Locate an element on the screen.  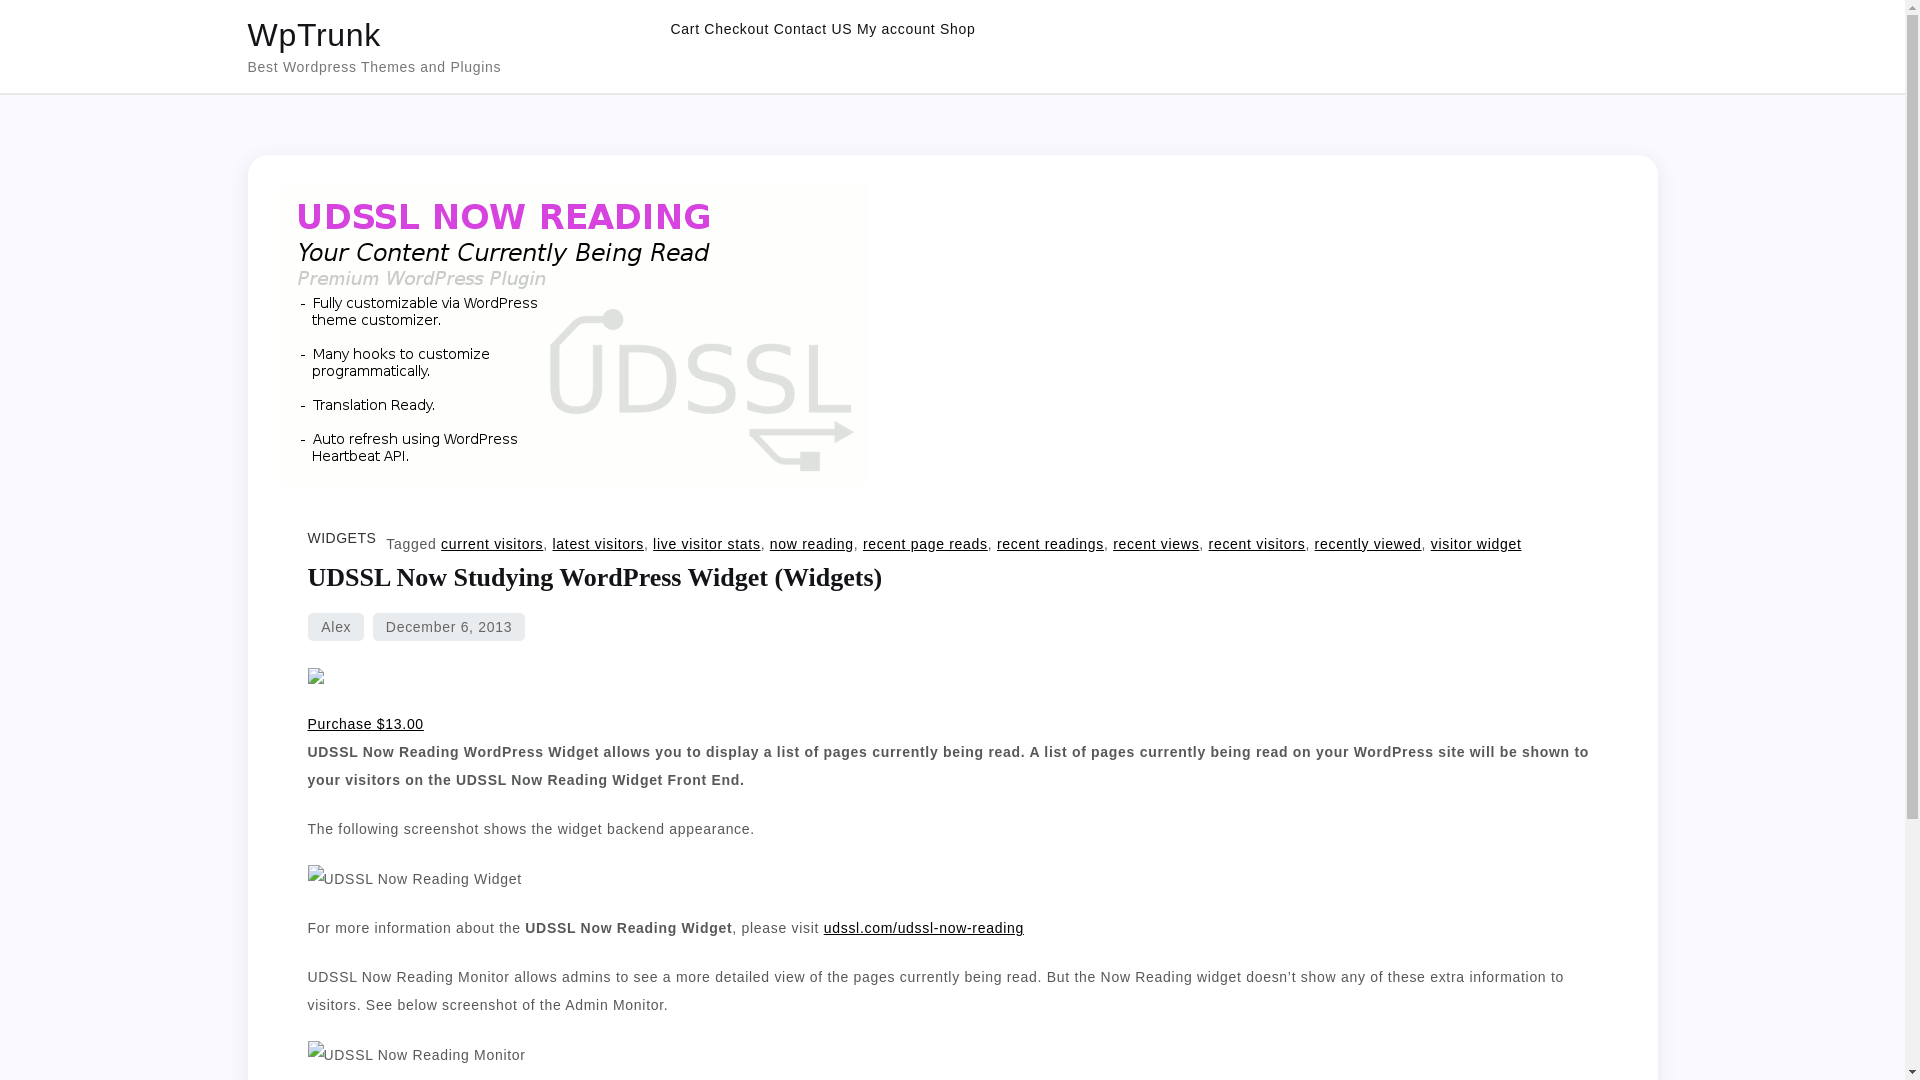
December 6, 2013 is located at coordinates (448, 627).